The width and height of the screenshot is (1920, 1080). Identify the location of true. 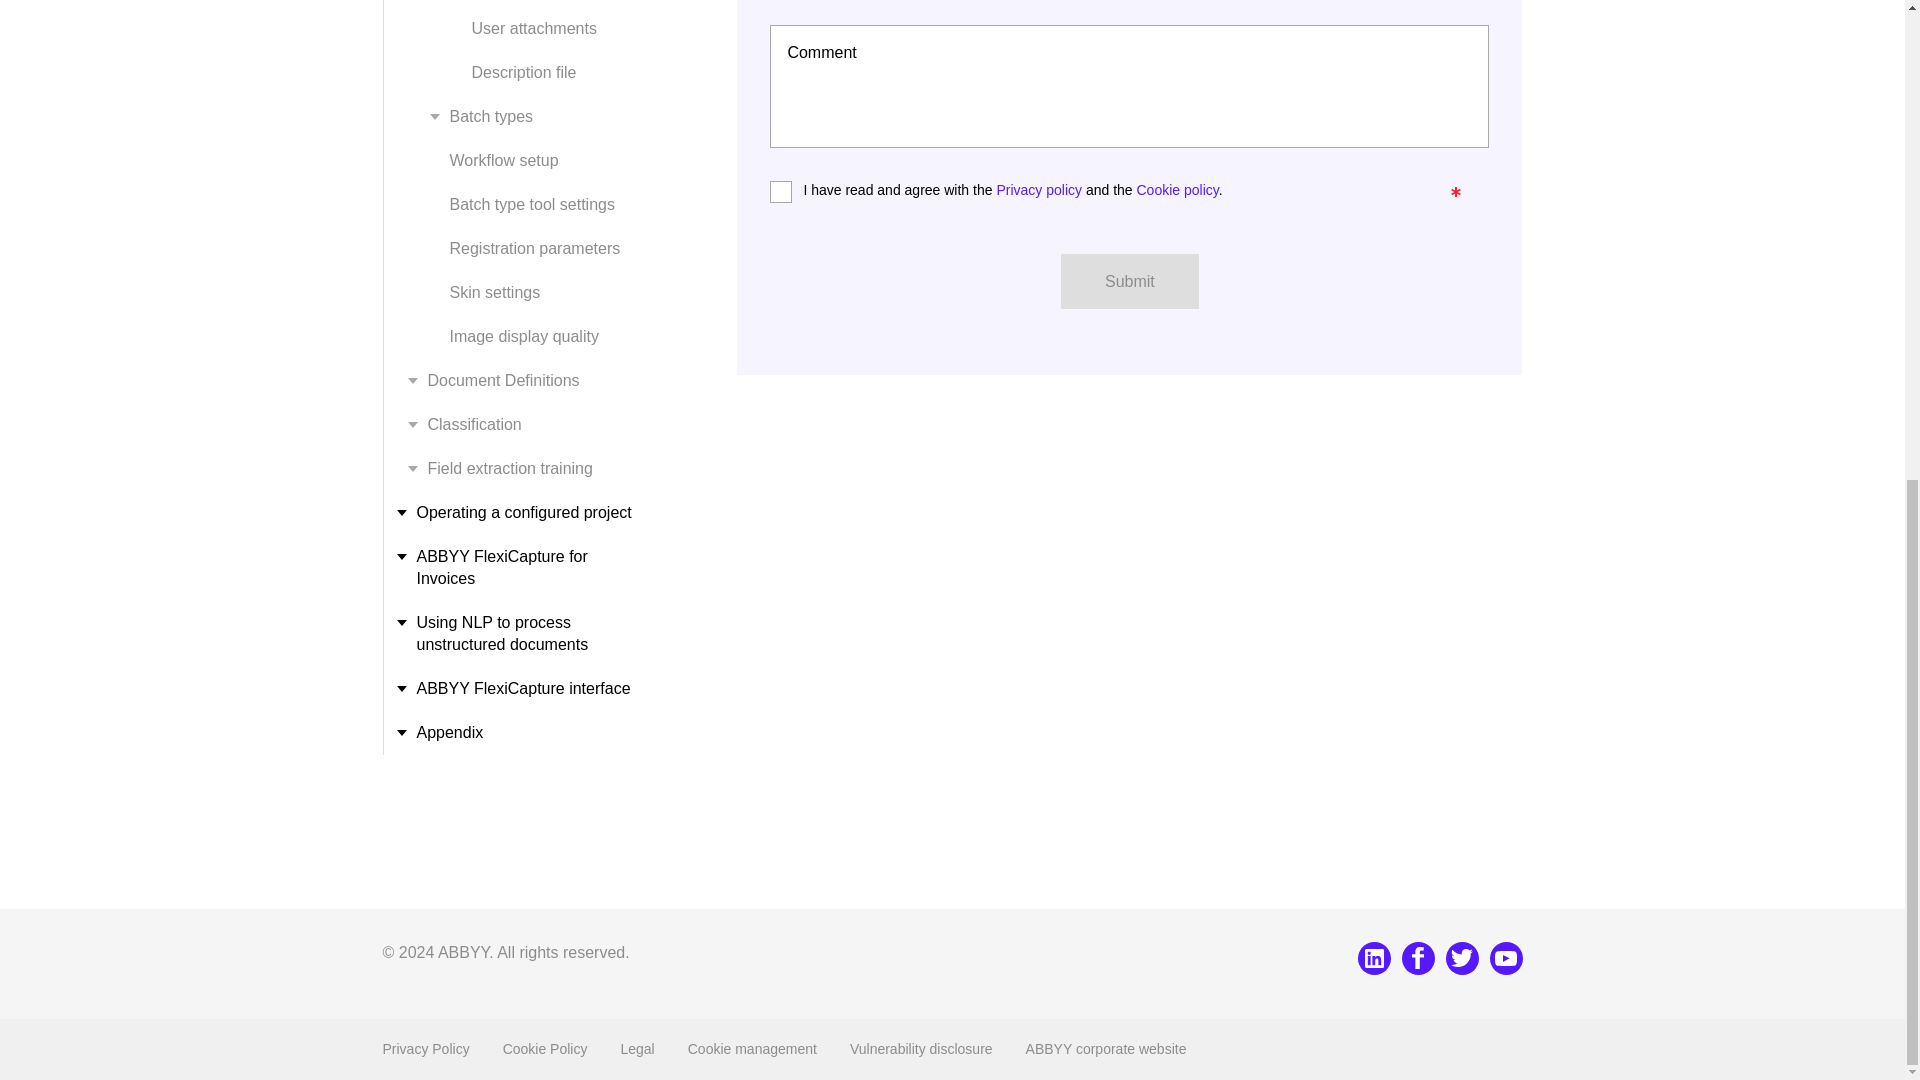
(776, 188).